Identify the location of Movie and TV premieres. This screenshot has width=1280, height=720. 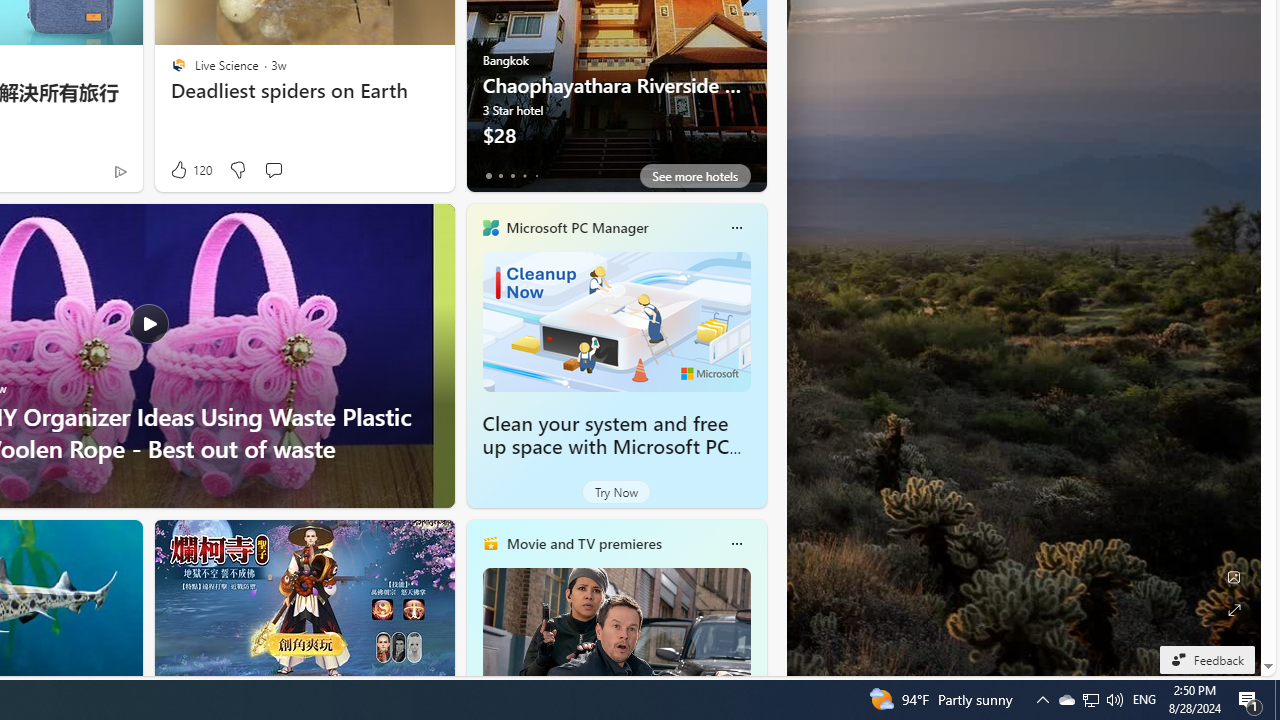
(583, 543).